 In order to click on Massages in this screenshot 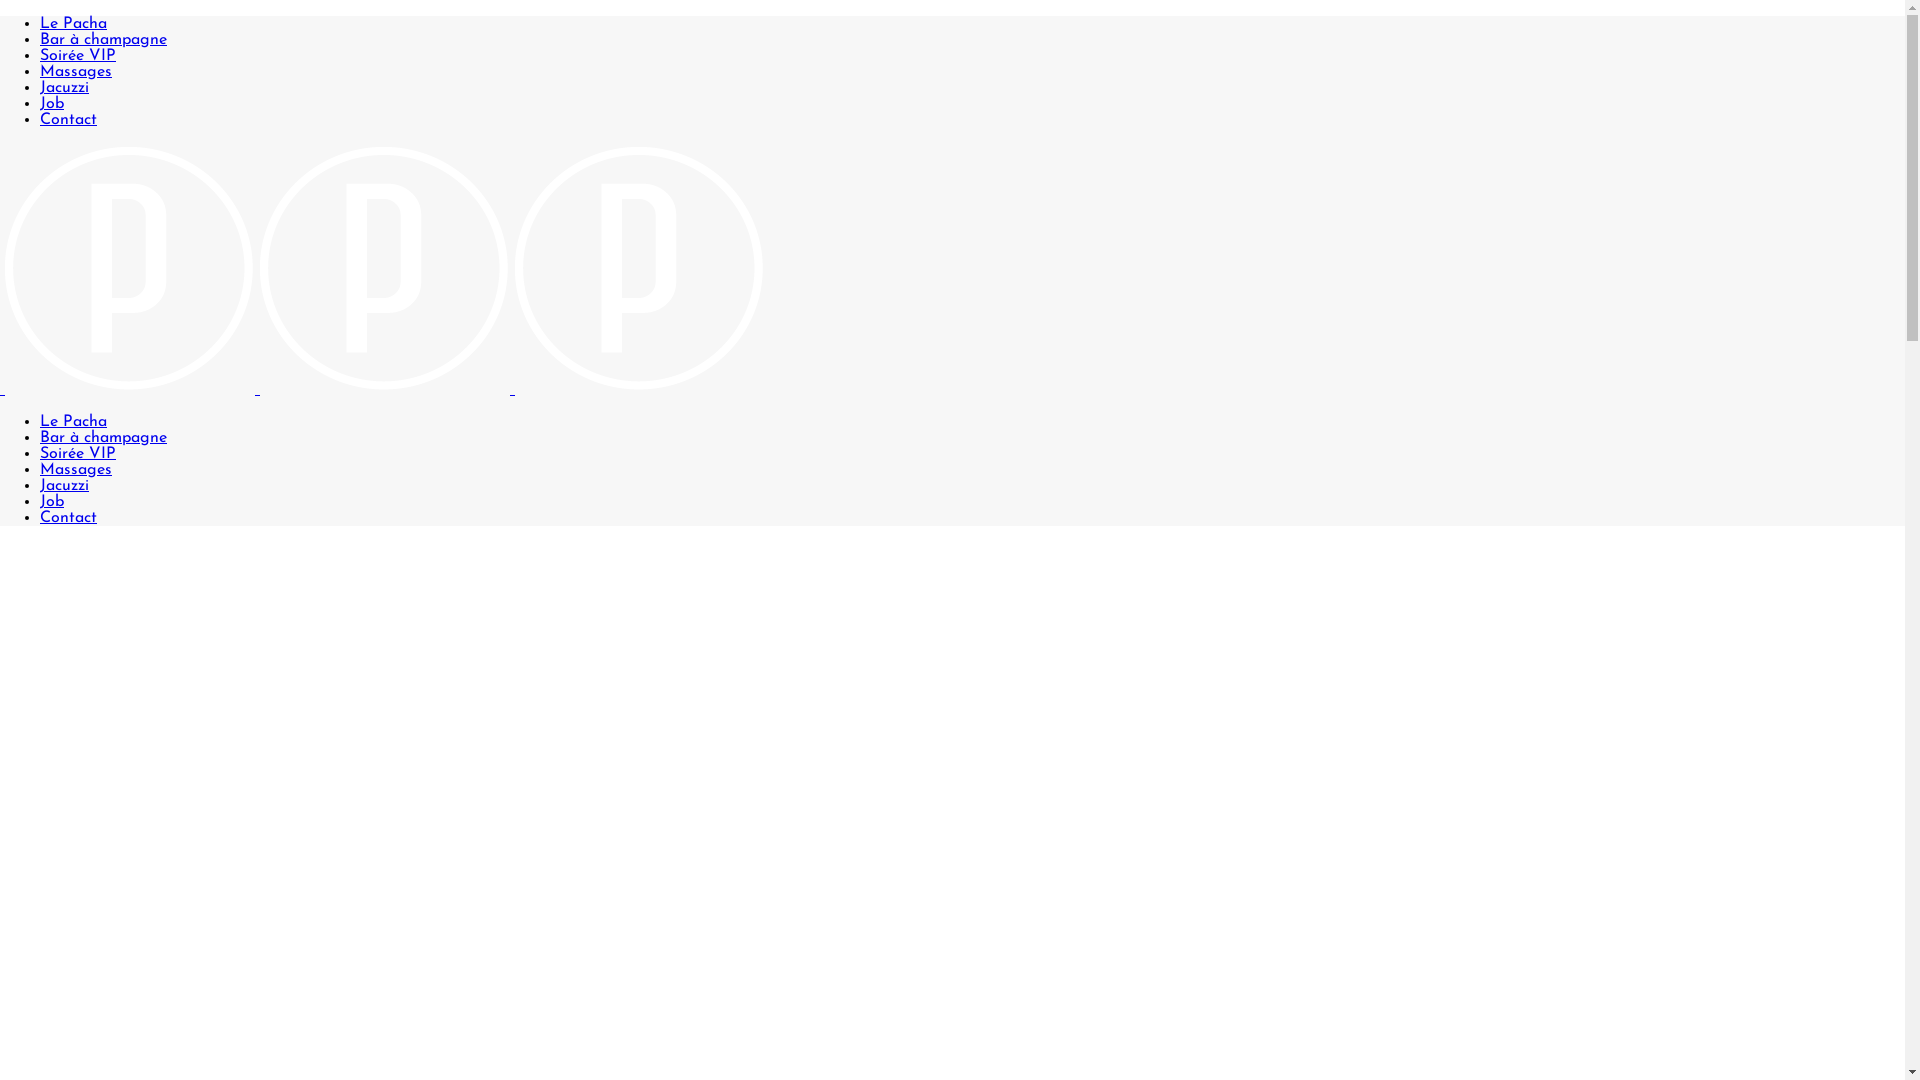, I will do `click(76, 72)`.